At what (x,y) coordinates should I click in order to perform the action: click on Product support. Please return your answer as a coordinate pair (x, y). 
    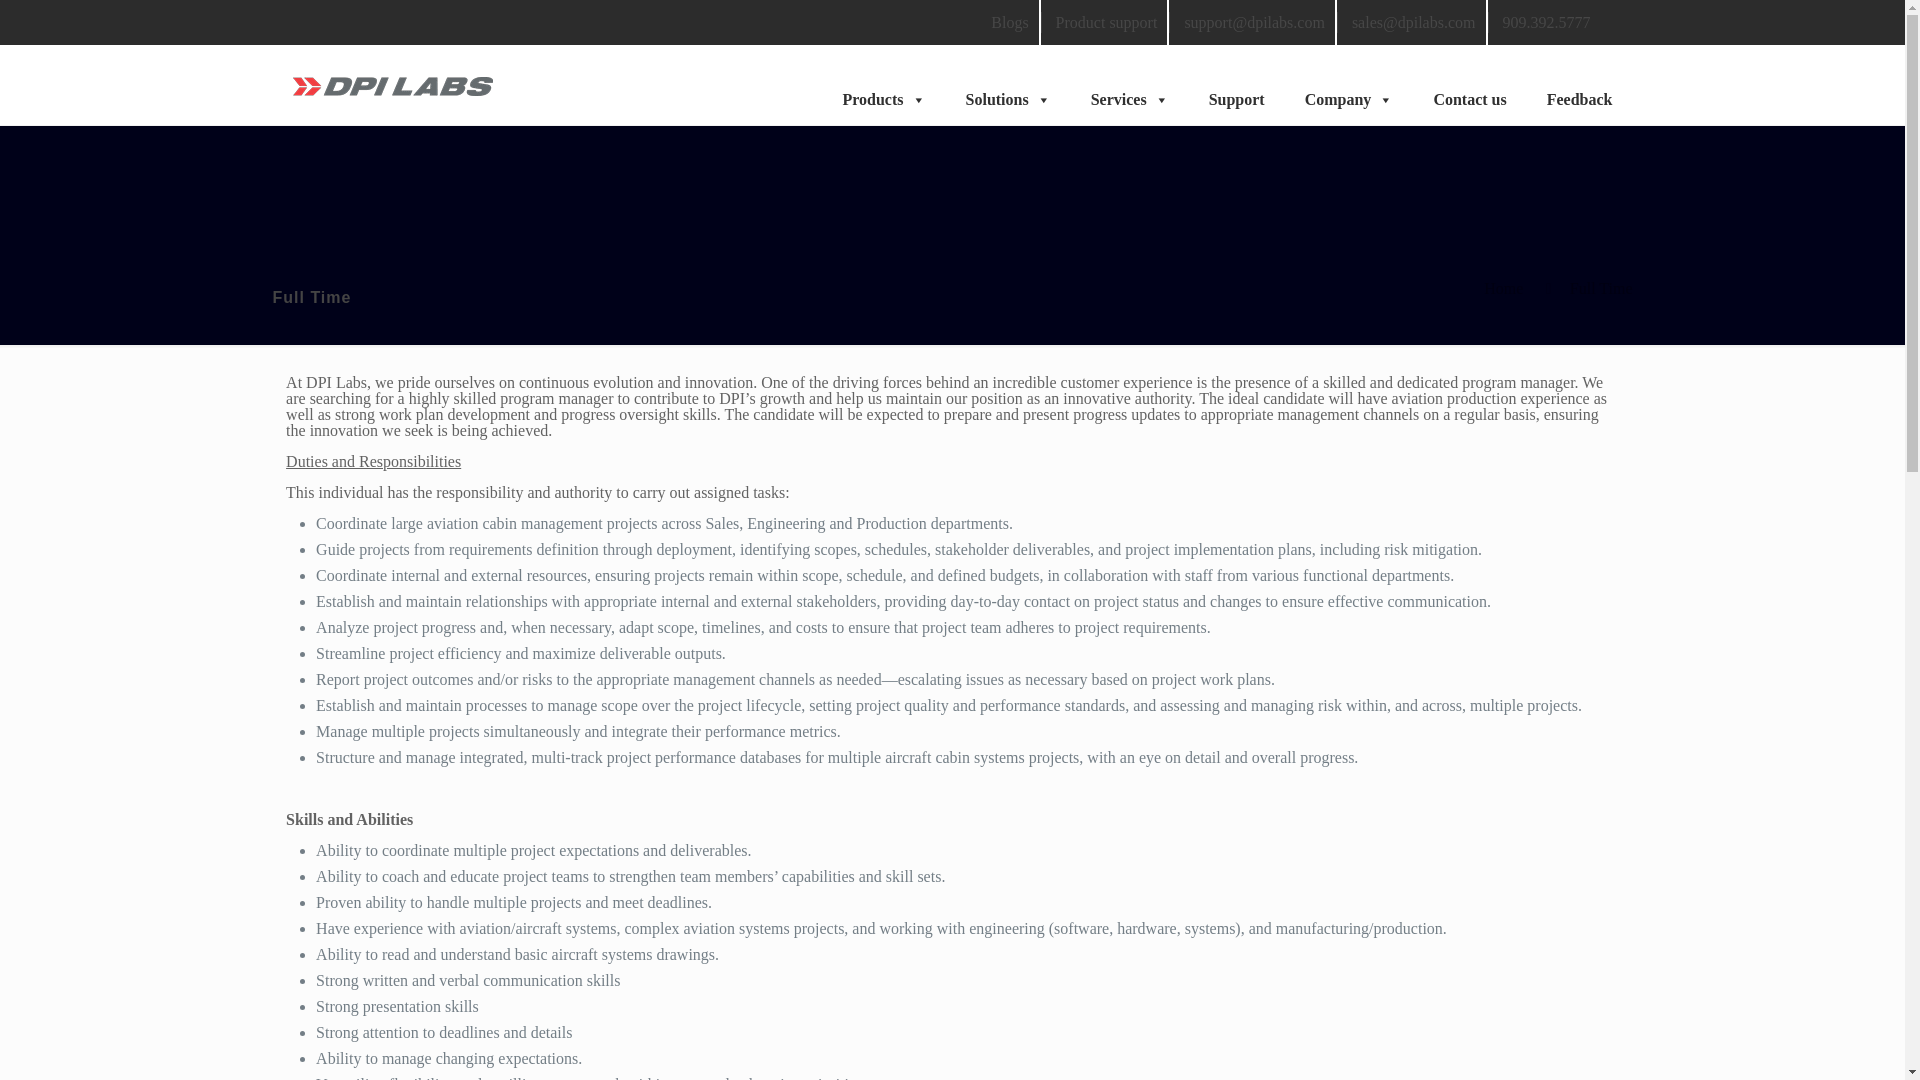
    Looking at the image, I should click on (1108, 23).